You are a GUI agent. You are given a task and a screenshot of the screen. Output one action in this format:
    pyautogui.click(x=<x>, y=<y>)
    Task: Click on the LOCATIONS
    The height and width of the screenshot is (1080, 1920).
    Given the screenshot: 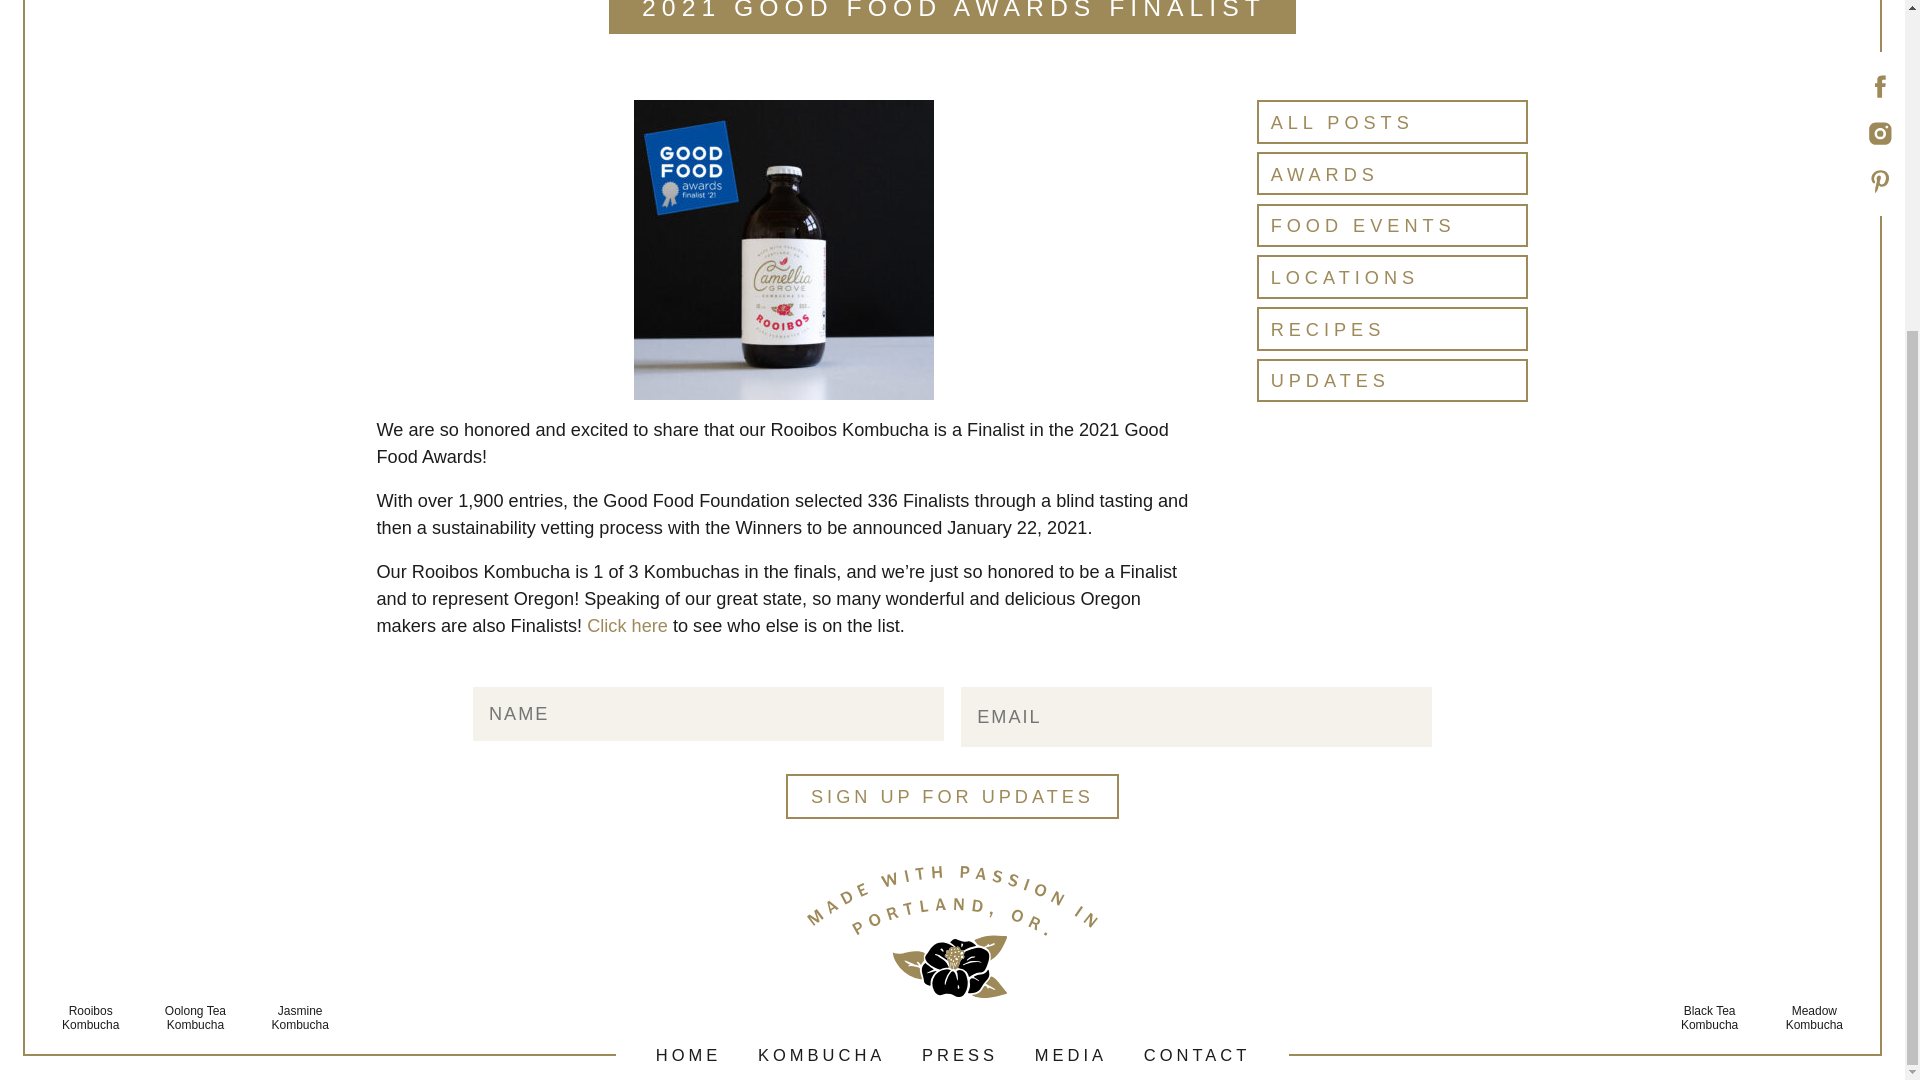 What is the action you would take?
    pyautogui.click(x=1392, y=276)
    